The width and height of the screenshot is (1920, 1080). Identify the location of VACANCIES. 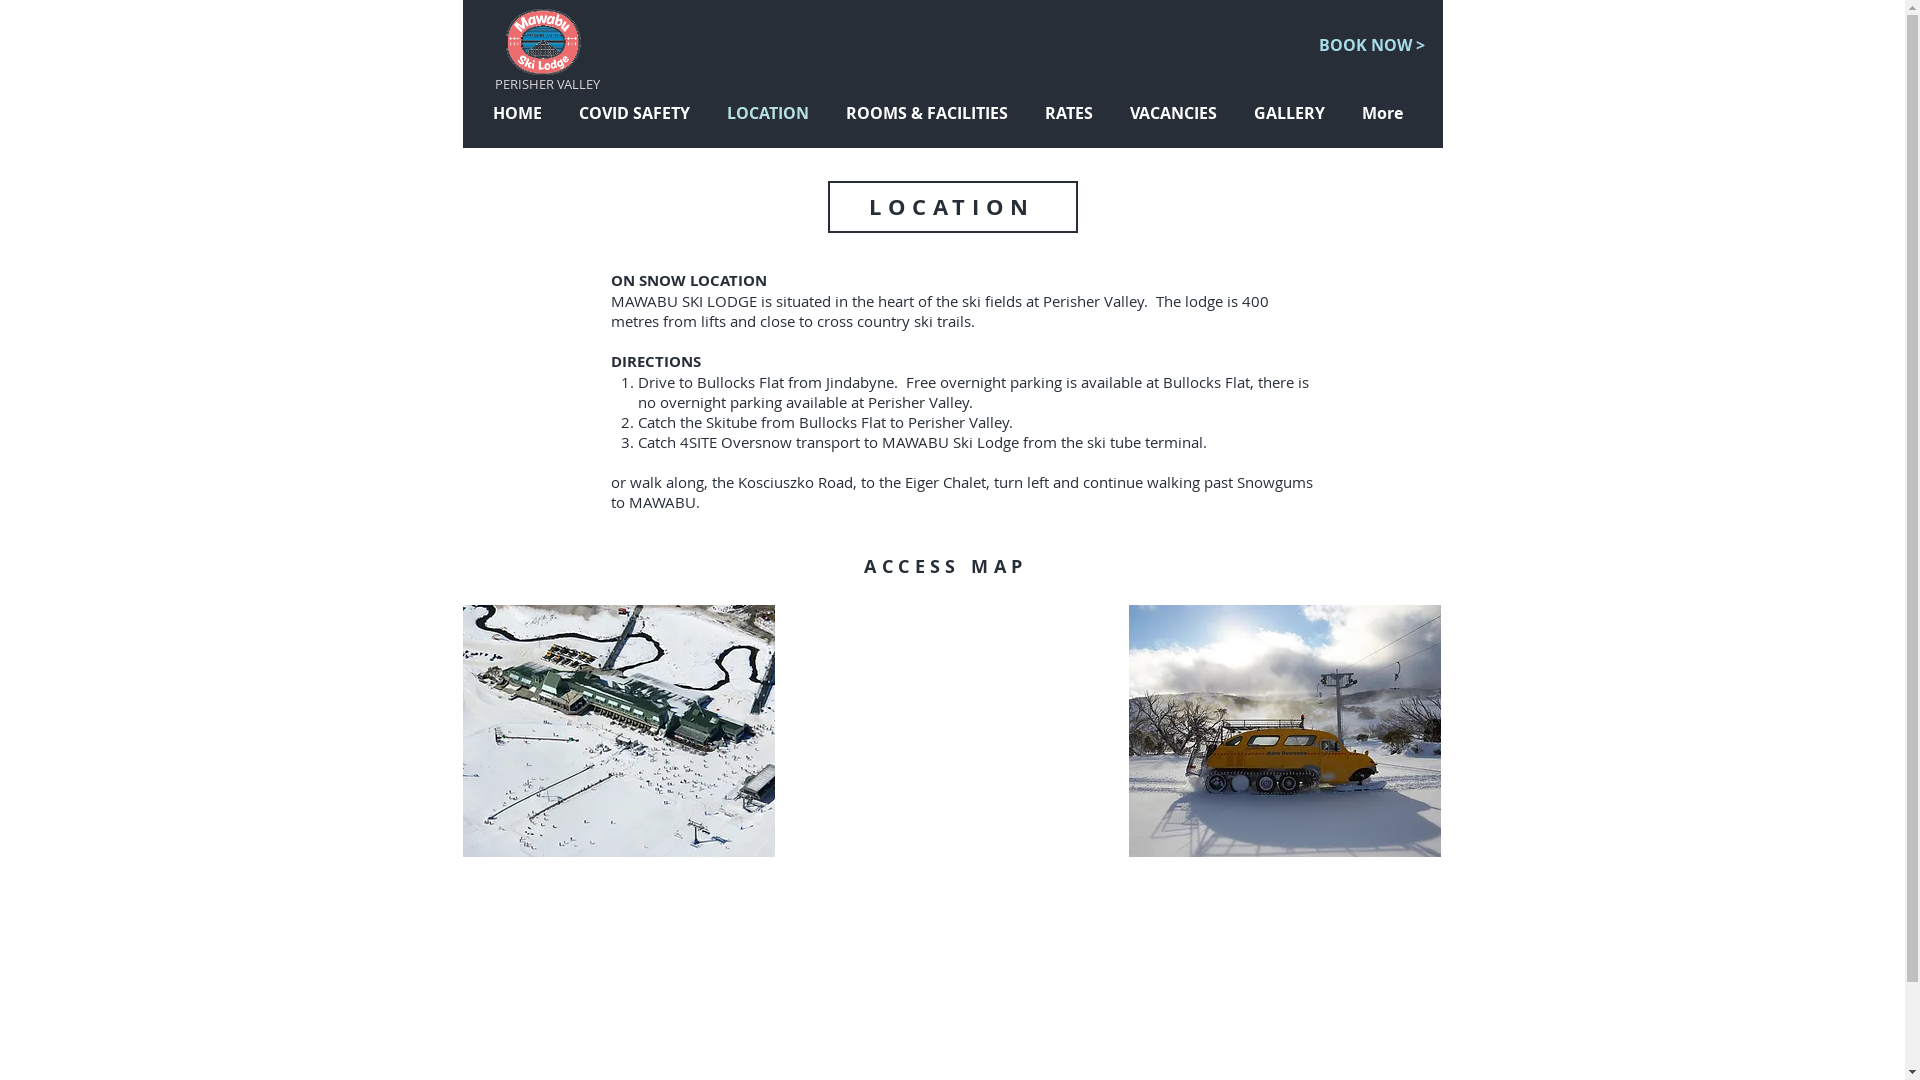
(1176, 114).